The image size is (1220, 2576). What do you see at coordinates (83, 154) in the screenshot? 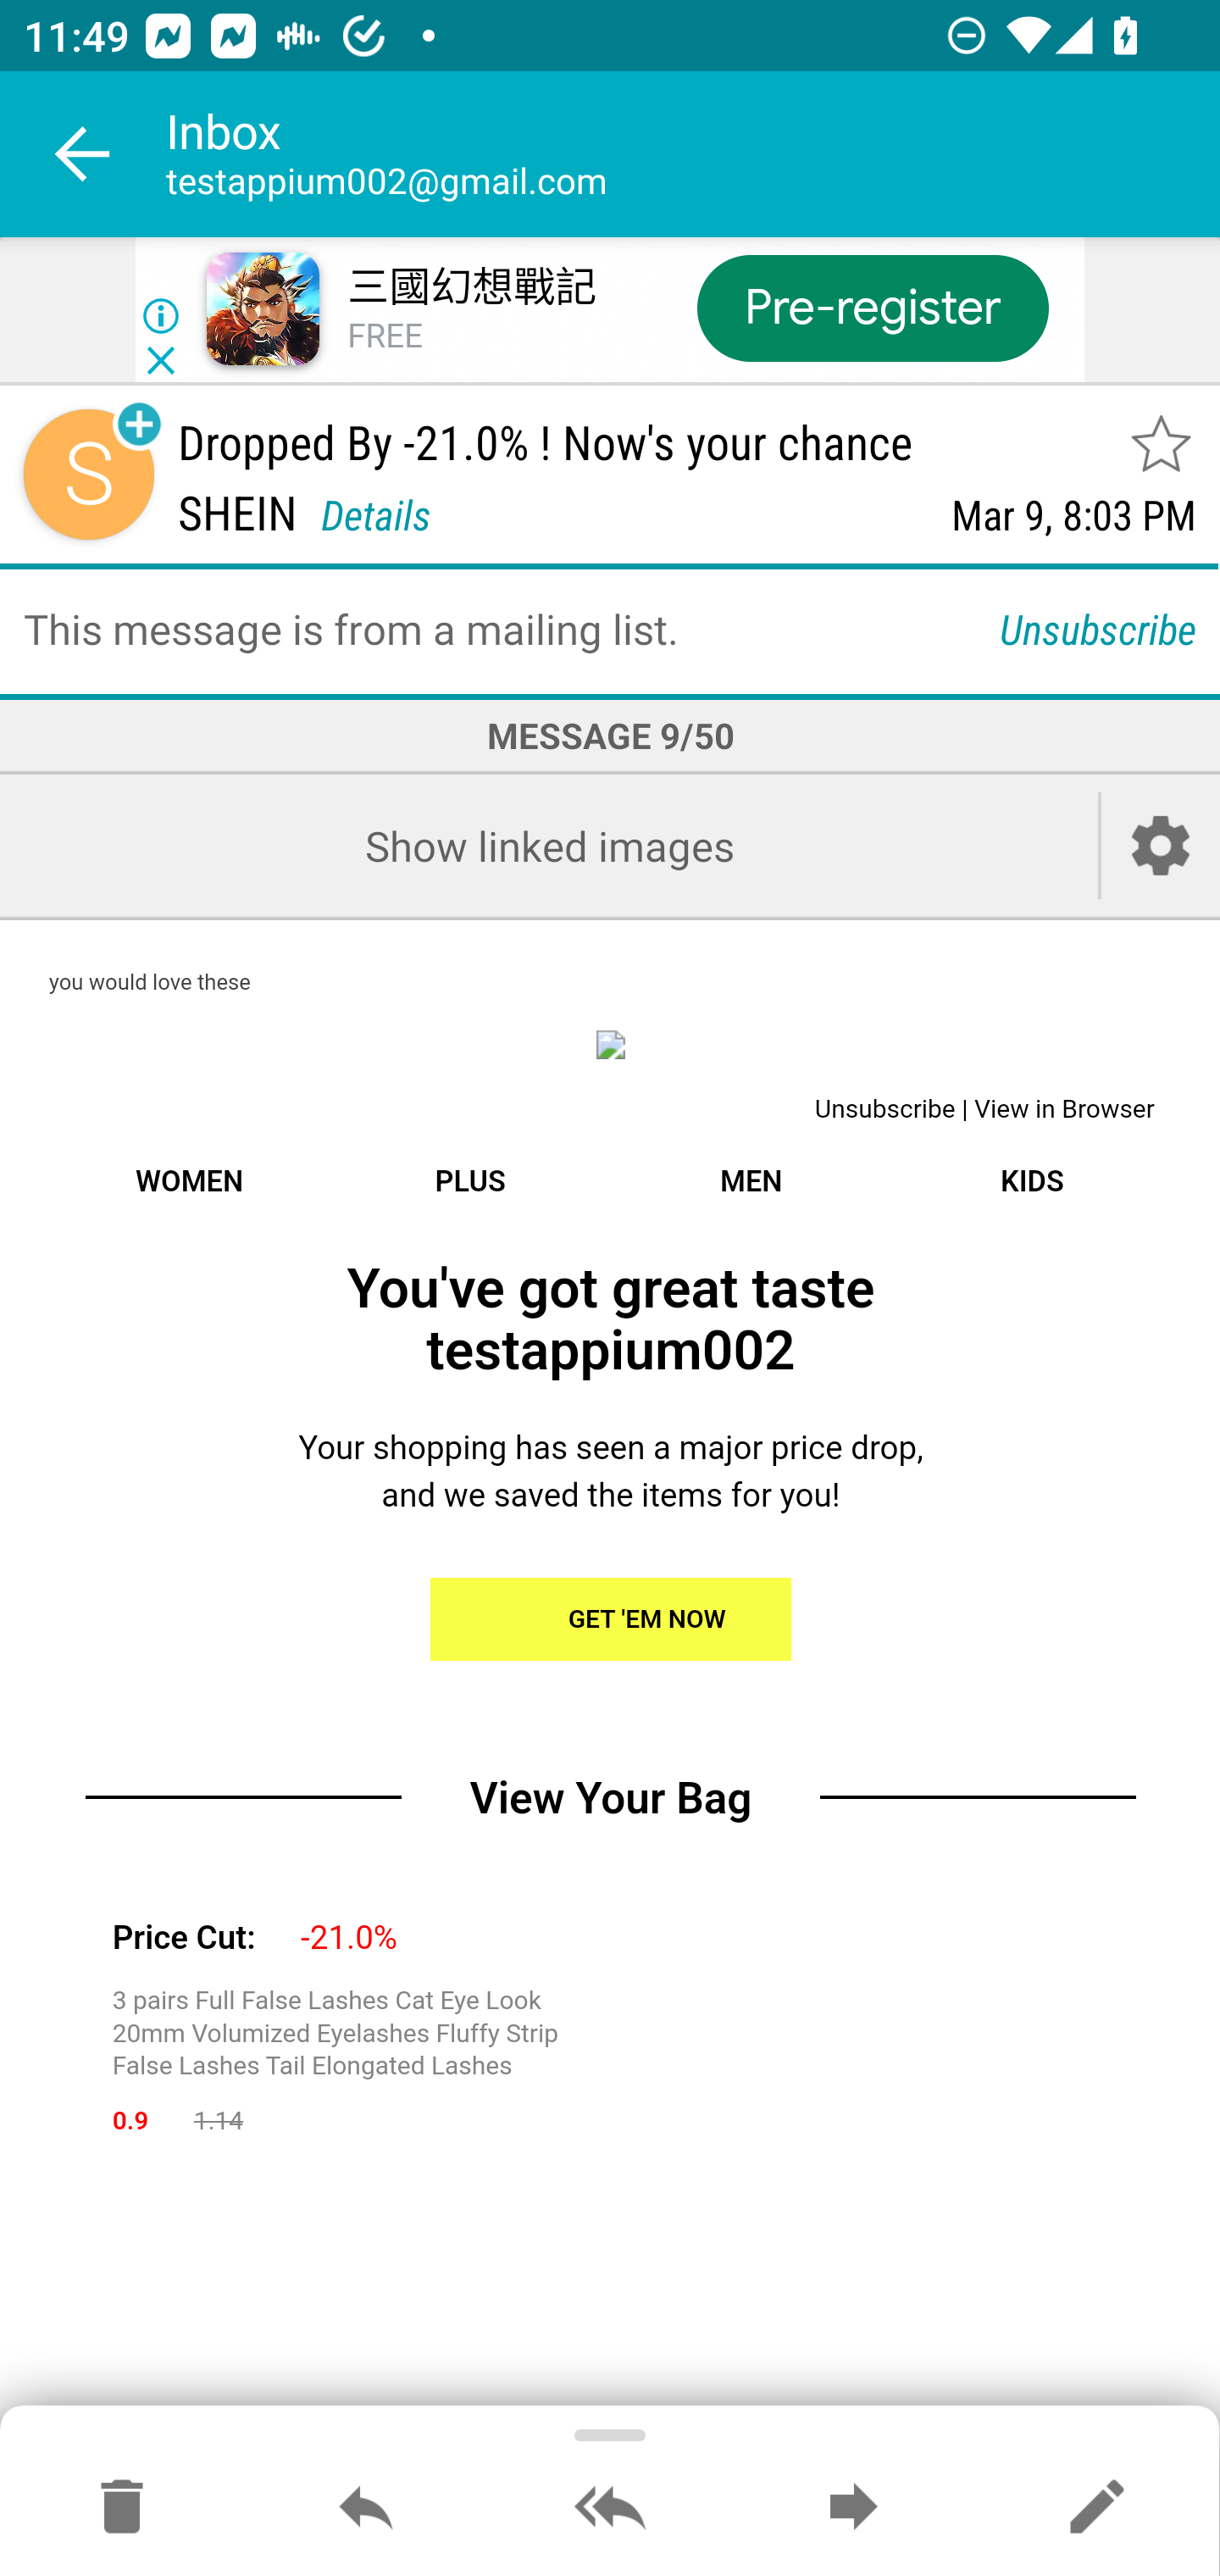
I see `Navigate up` at bounding box center [83, 154].